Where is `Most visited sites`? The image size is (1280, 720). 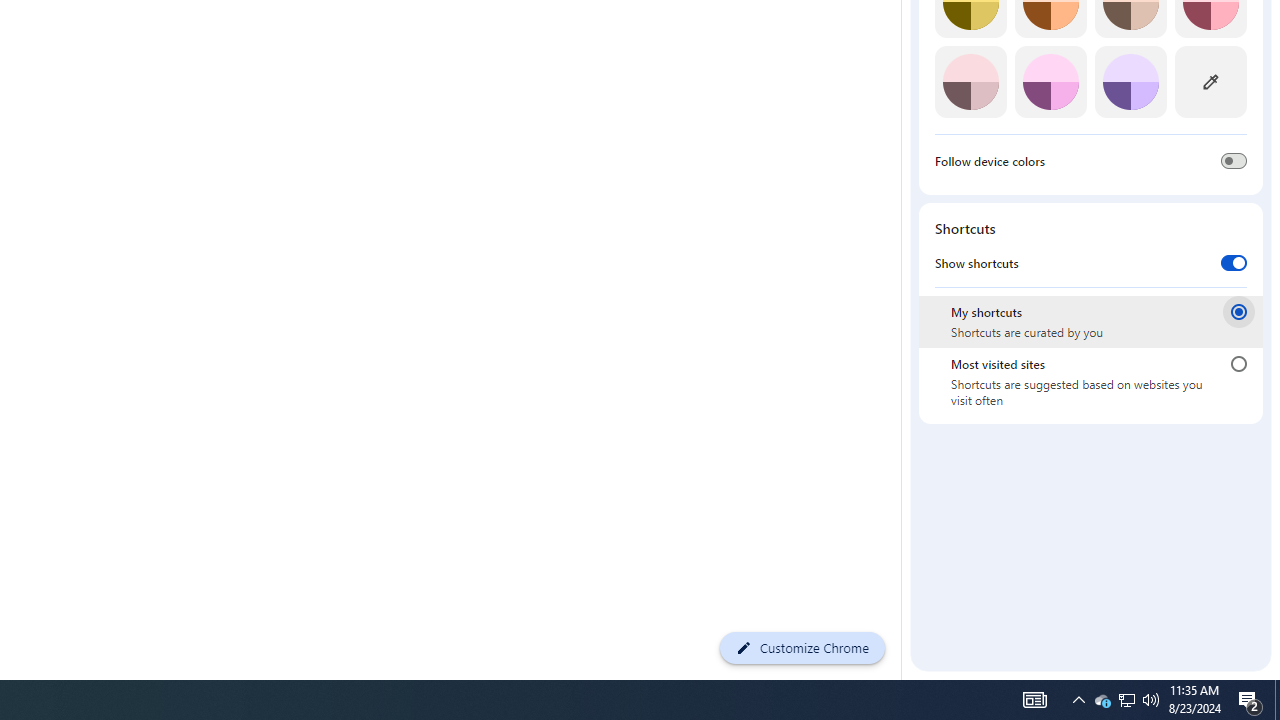 Most visited sites is located at coordinates (1238, 364).